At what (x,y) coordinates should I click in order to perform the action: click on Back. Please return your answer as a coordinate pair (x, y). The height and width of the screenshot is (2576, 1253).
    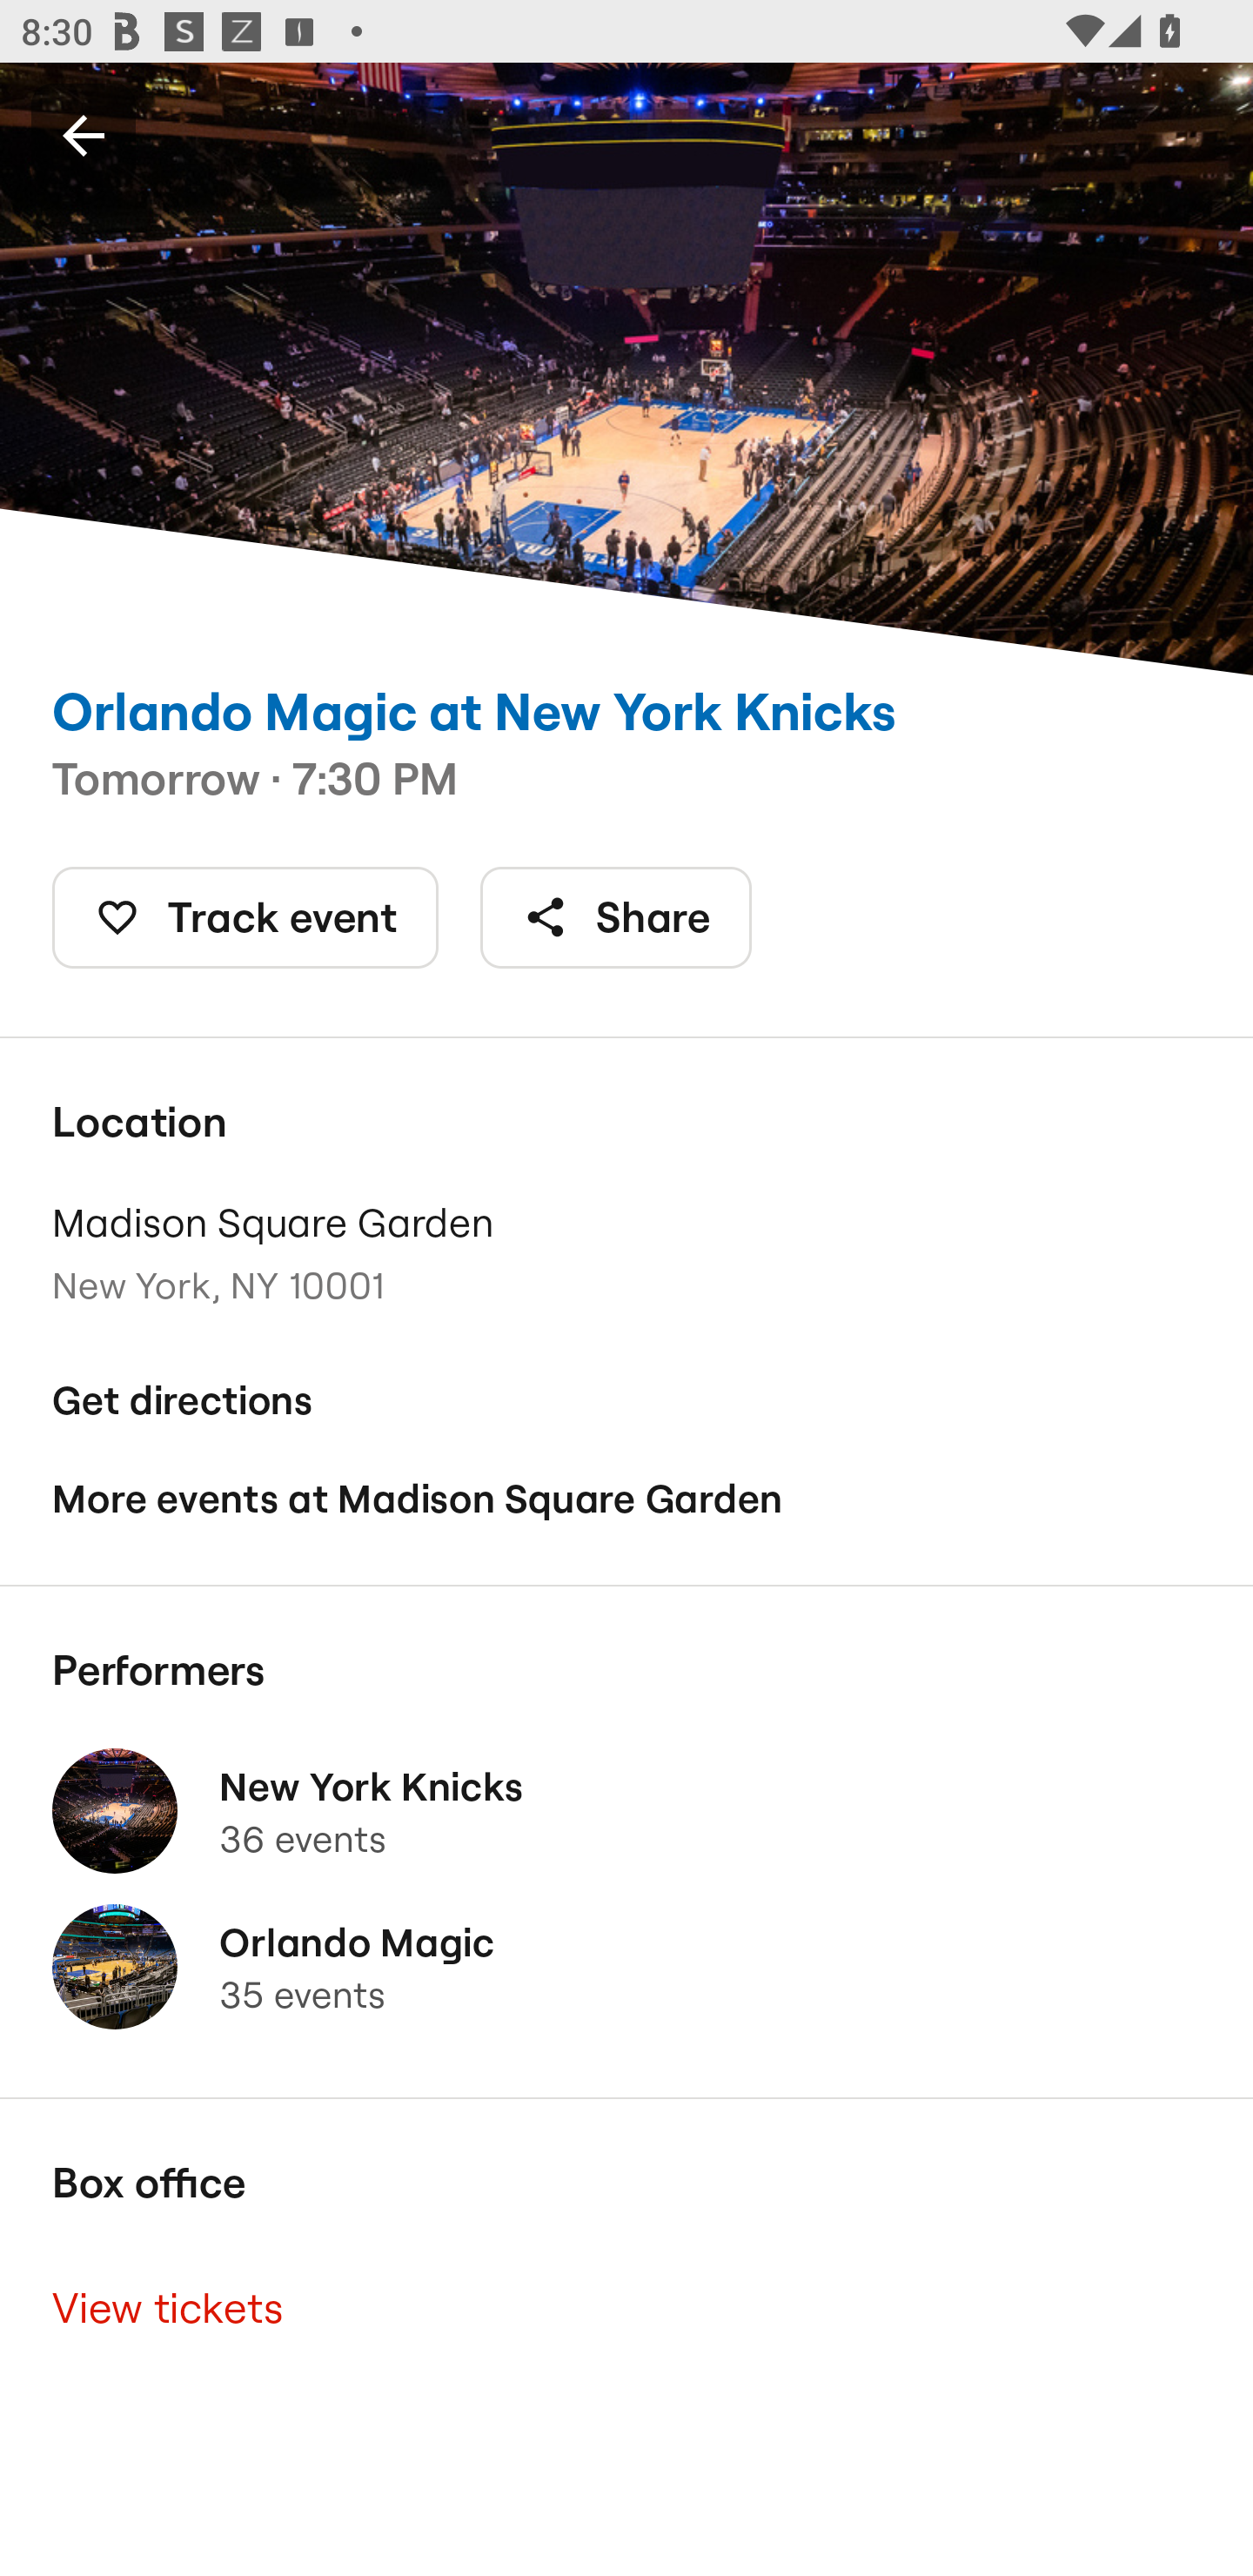
    Looking at the image, I should click on (84, 134).